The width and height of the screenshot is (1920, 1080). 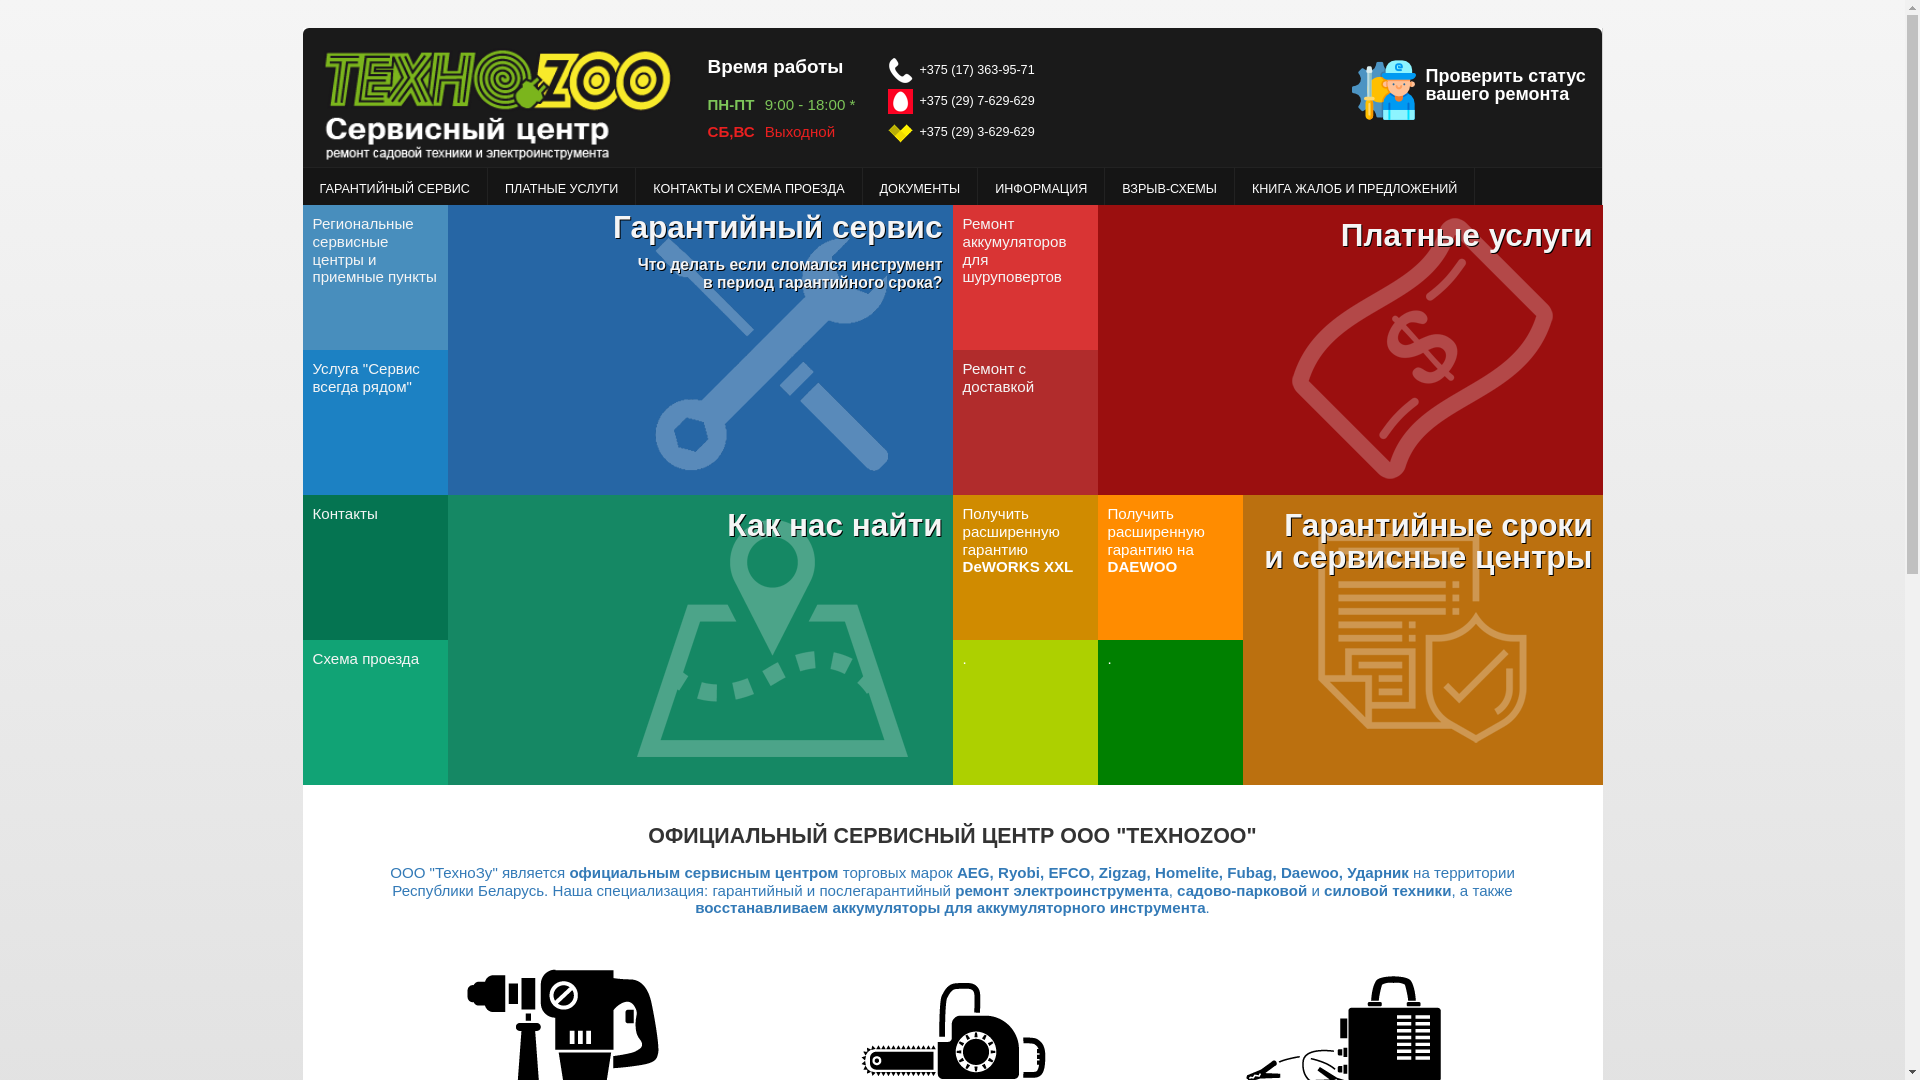 What do you see at coordinates (964, 658) in the screenshot?
I see `.` at bounding box center [964, 658].